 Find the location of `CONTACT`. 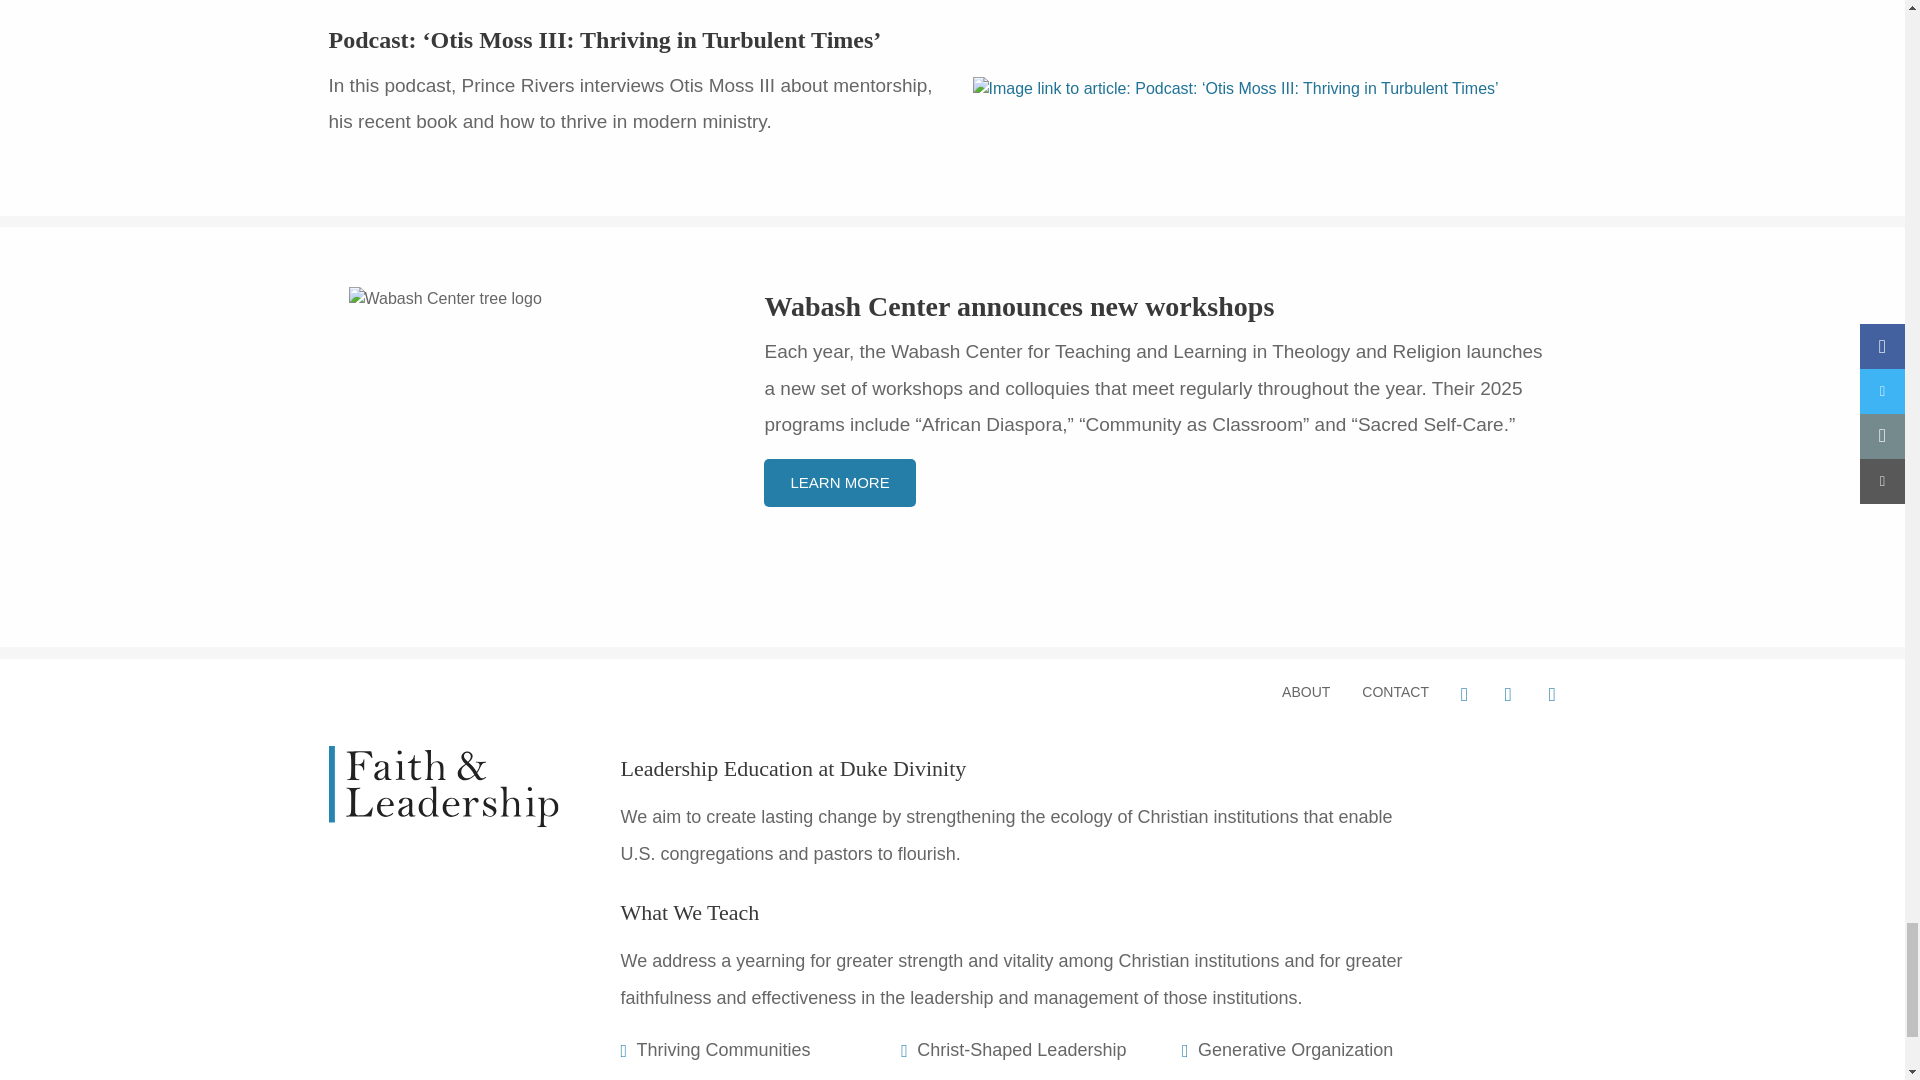

CONTACT is located at coordinates (1395, 691).